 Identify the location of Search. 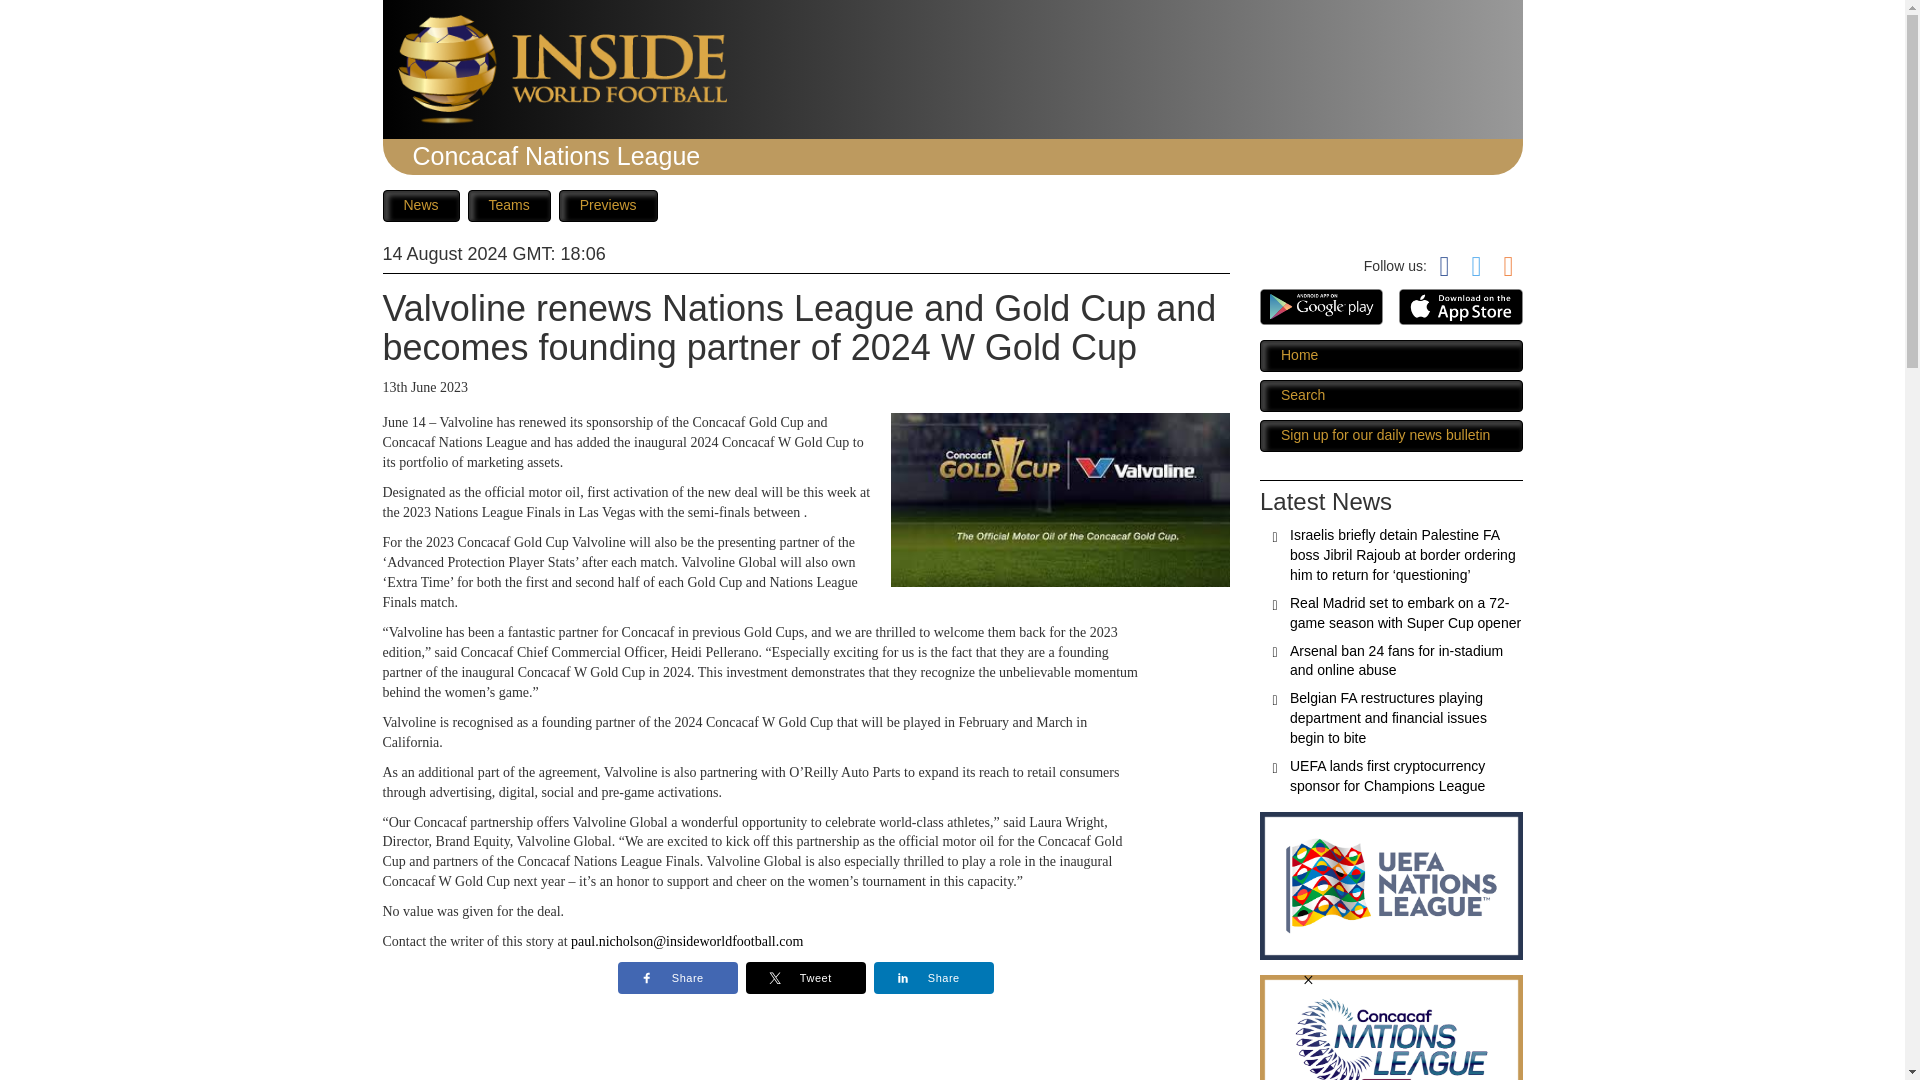
(1390, 396).